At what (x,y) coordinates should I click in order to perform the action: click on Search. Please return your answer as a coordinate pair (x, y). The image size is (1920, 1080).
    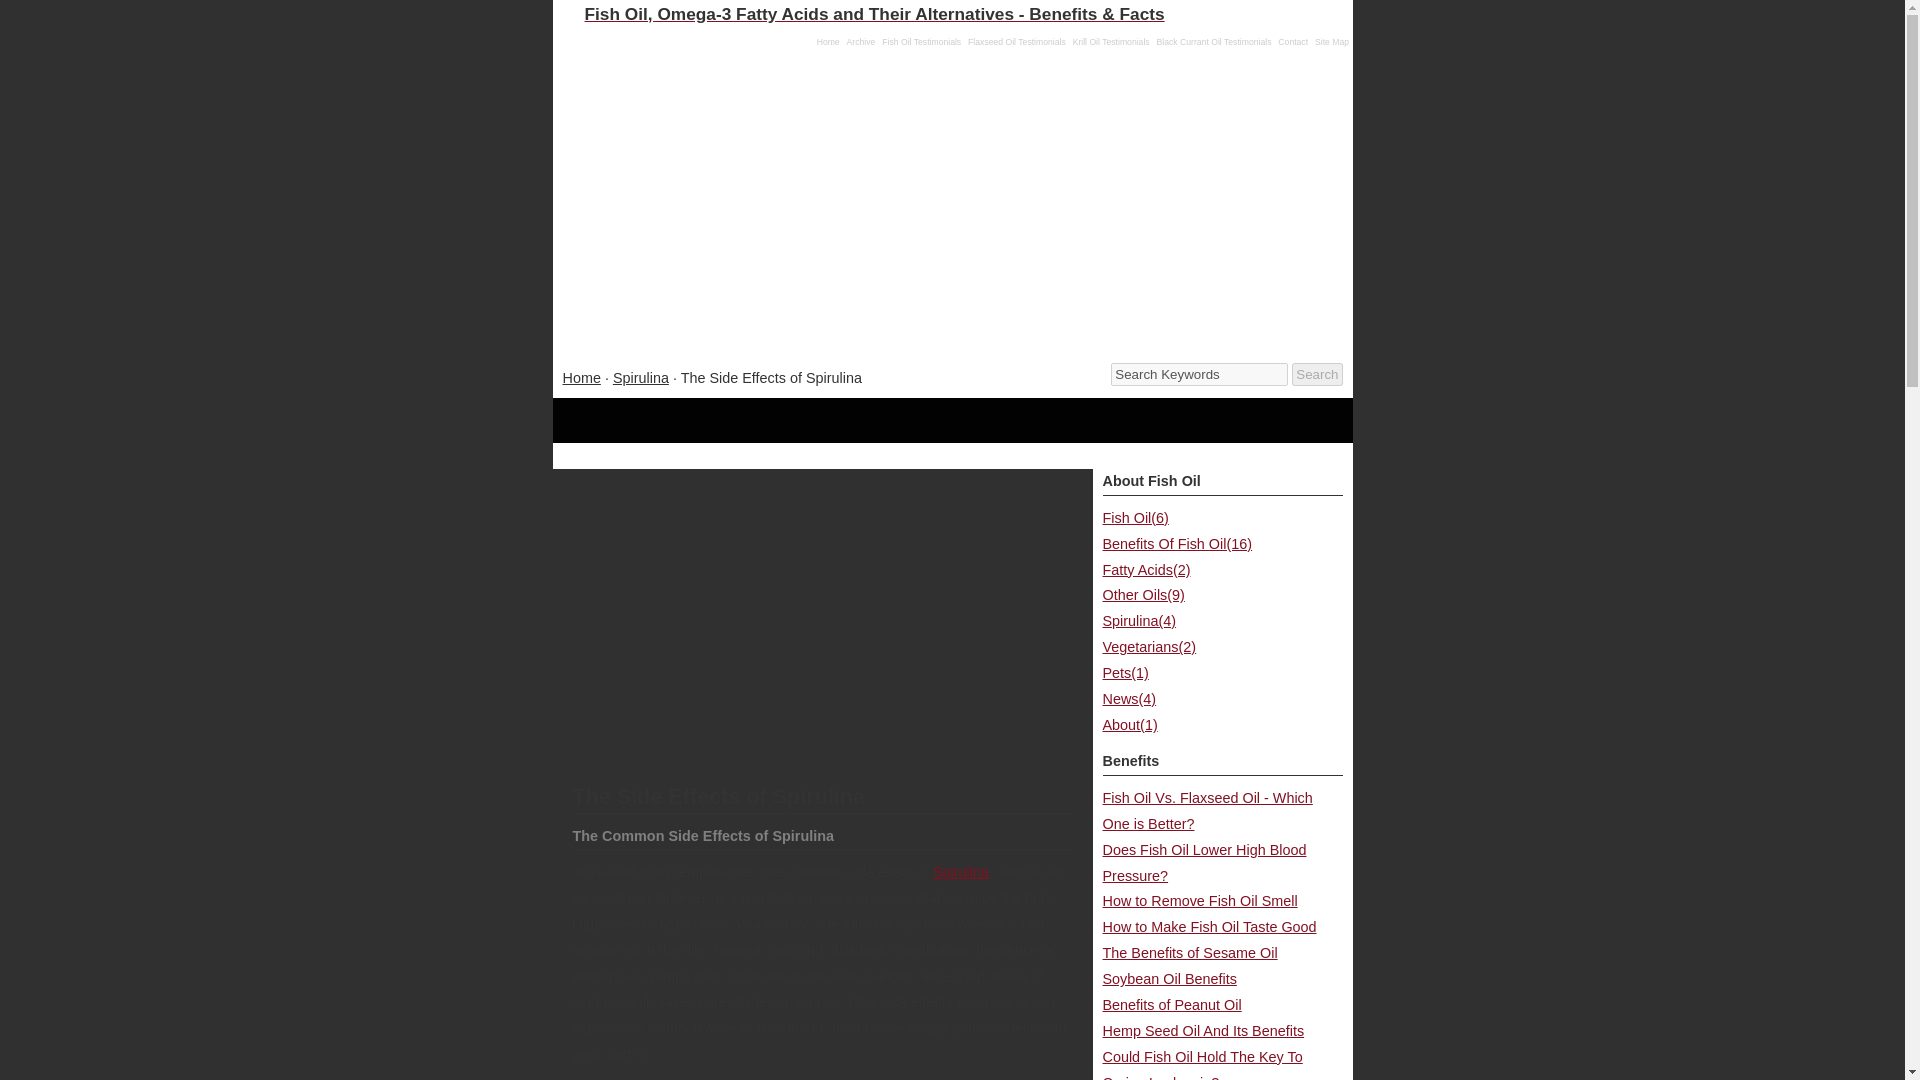
    Looking at the image, I should click on (1317, 374).